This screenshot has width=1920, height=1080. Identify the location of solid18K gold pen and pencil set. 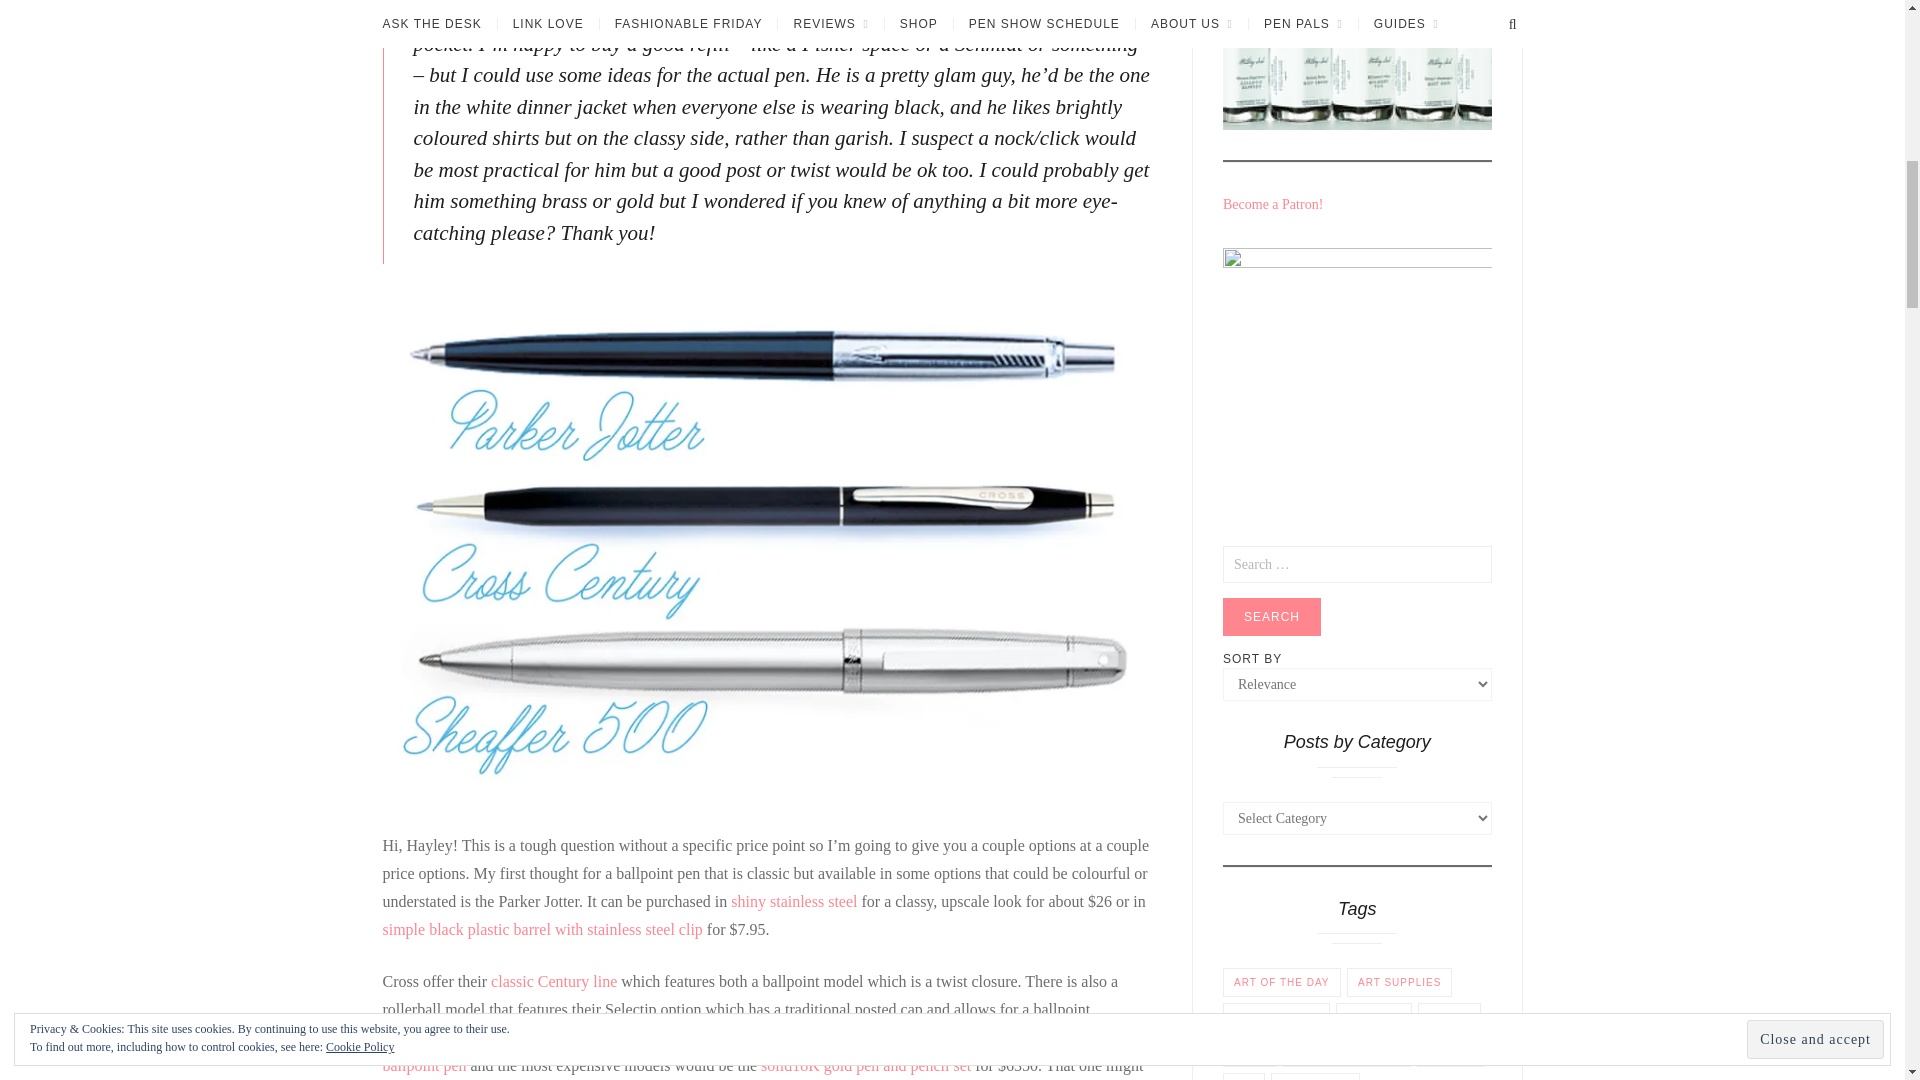
(866, 1065).